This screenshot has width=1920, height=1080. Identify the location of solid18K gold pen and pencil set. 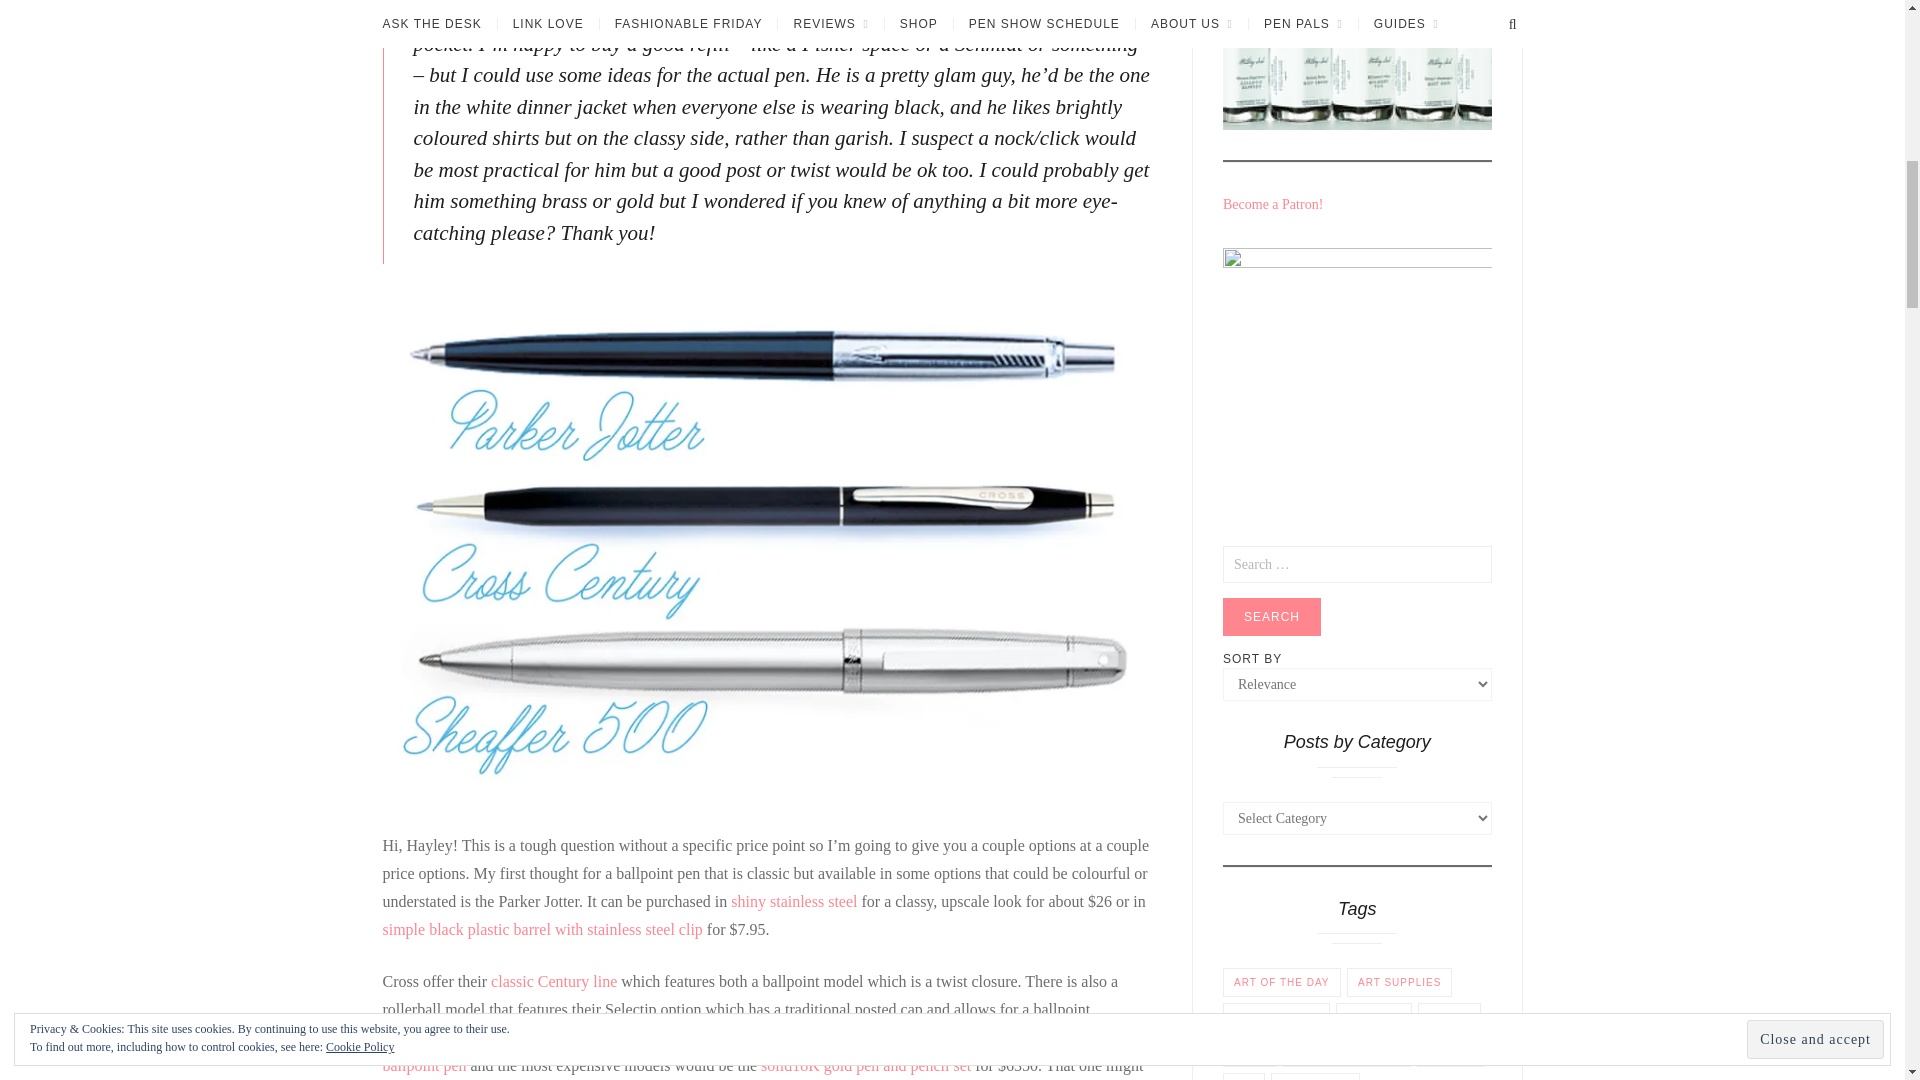
(866, 1065).